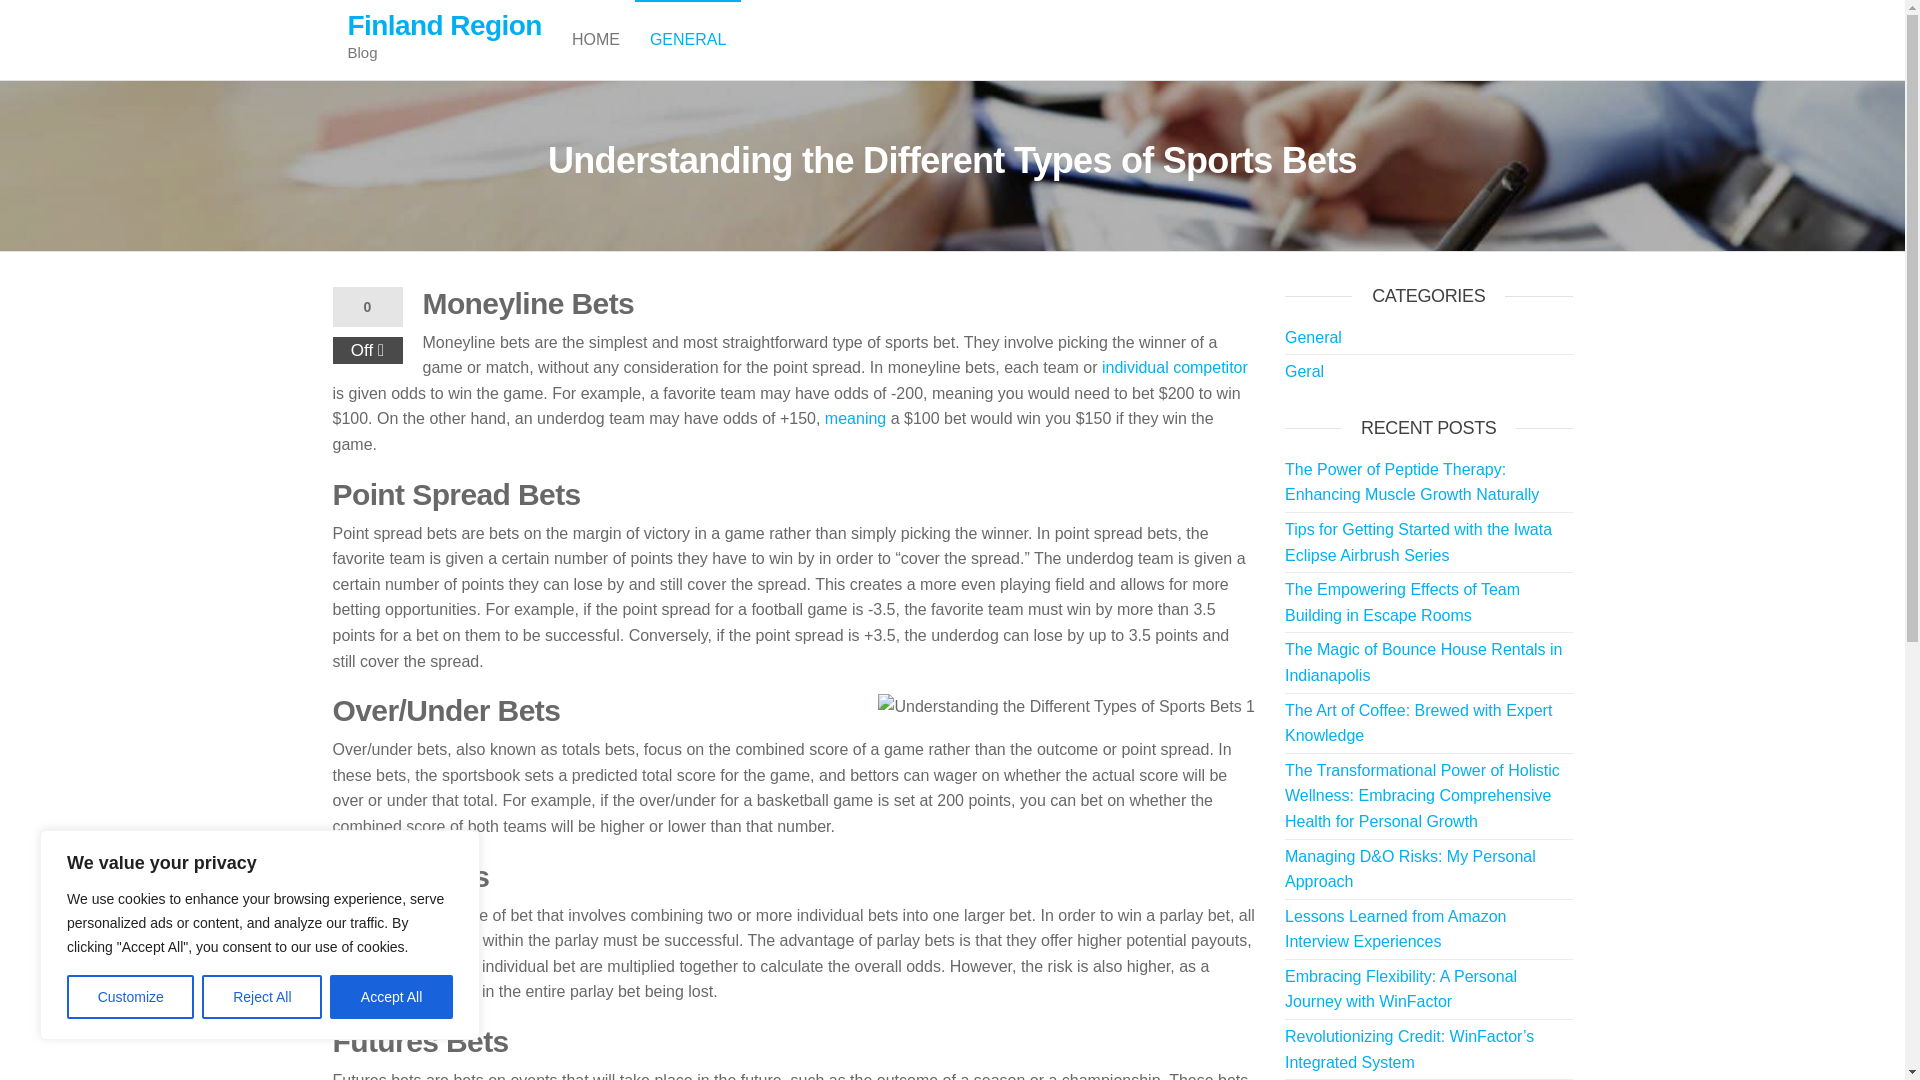  I want to click on Accept All, so click(392, 997).